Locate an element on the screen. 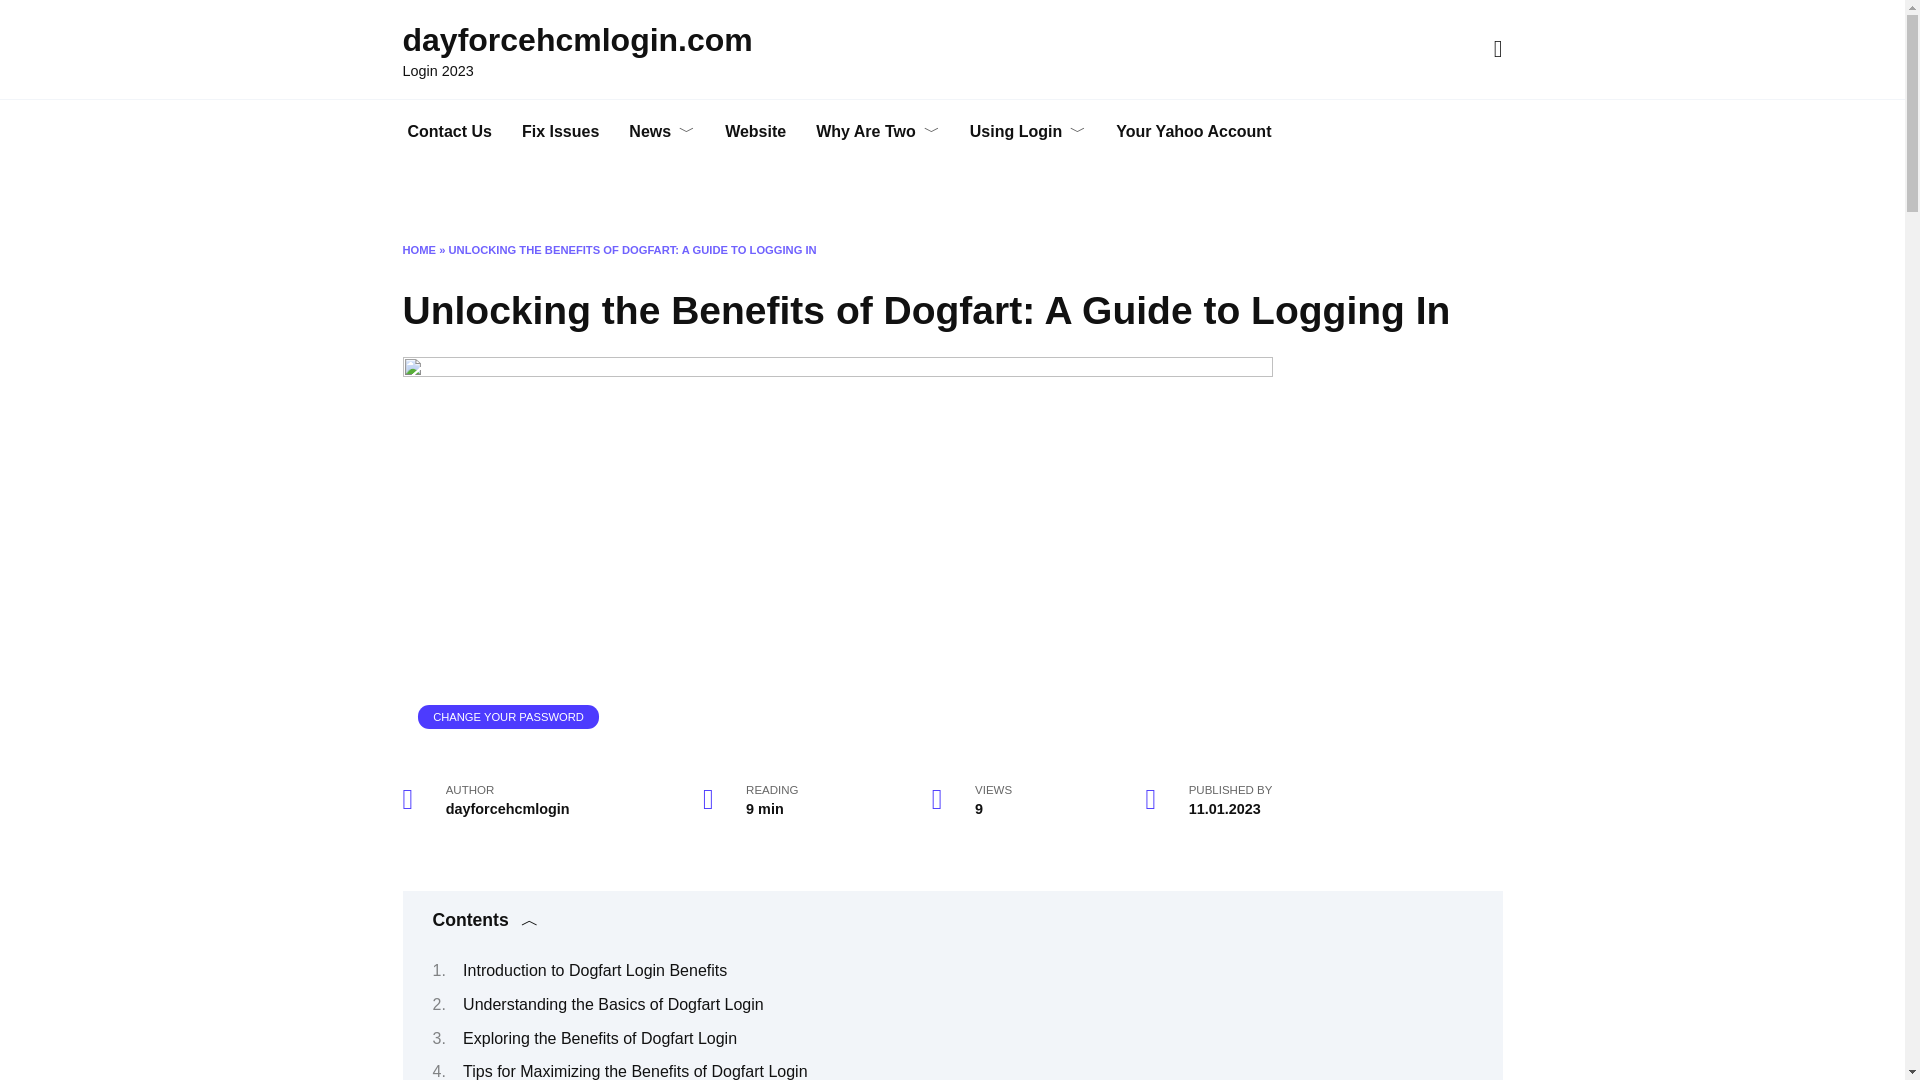 The height and width of the screenshot is (1080, 1920). News is located at coordinates (662, 132).